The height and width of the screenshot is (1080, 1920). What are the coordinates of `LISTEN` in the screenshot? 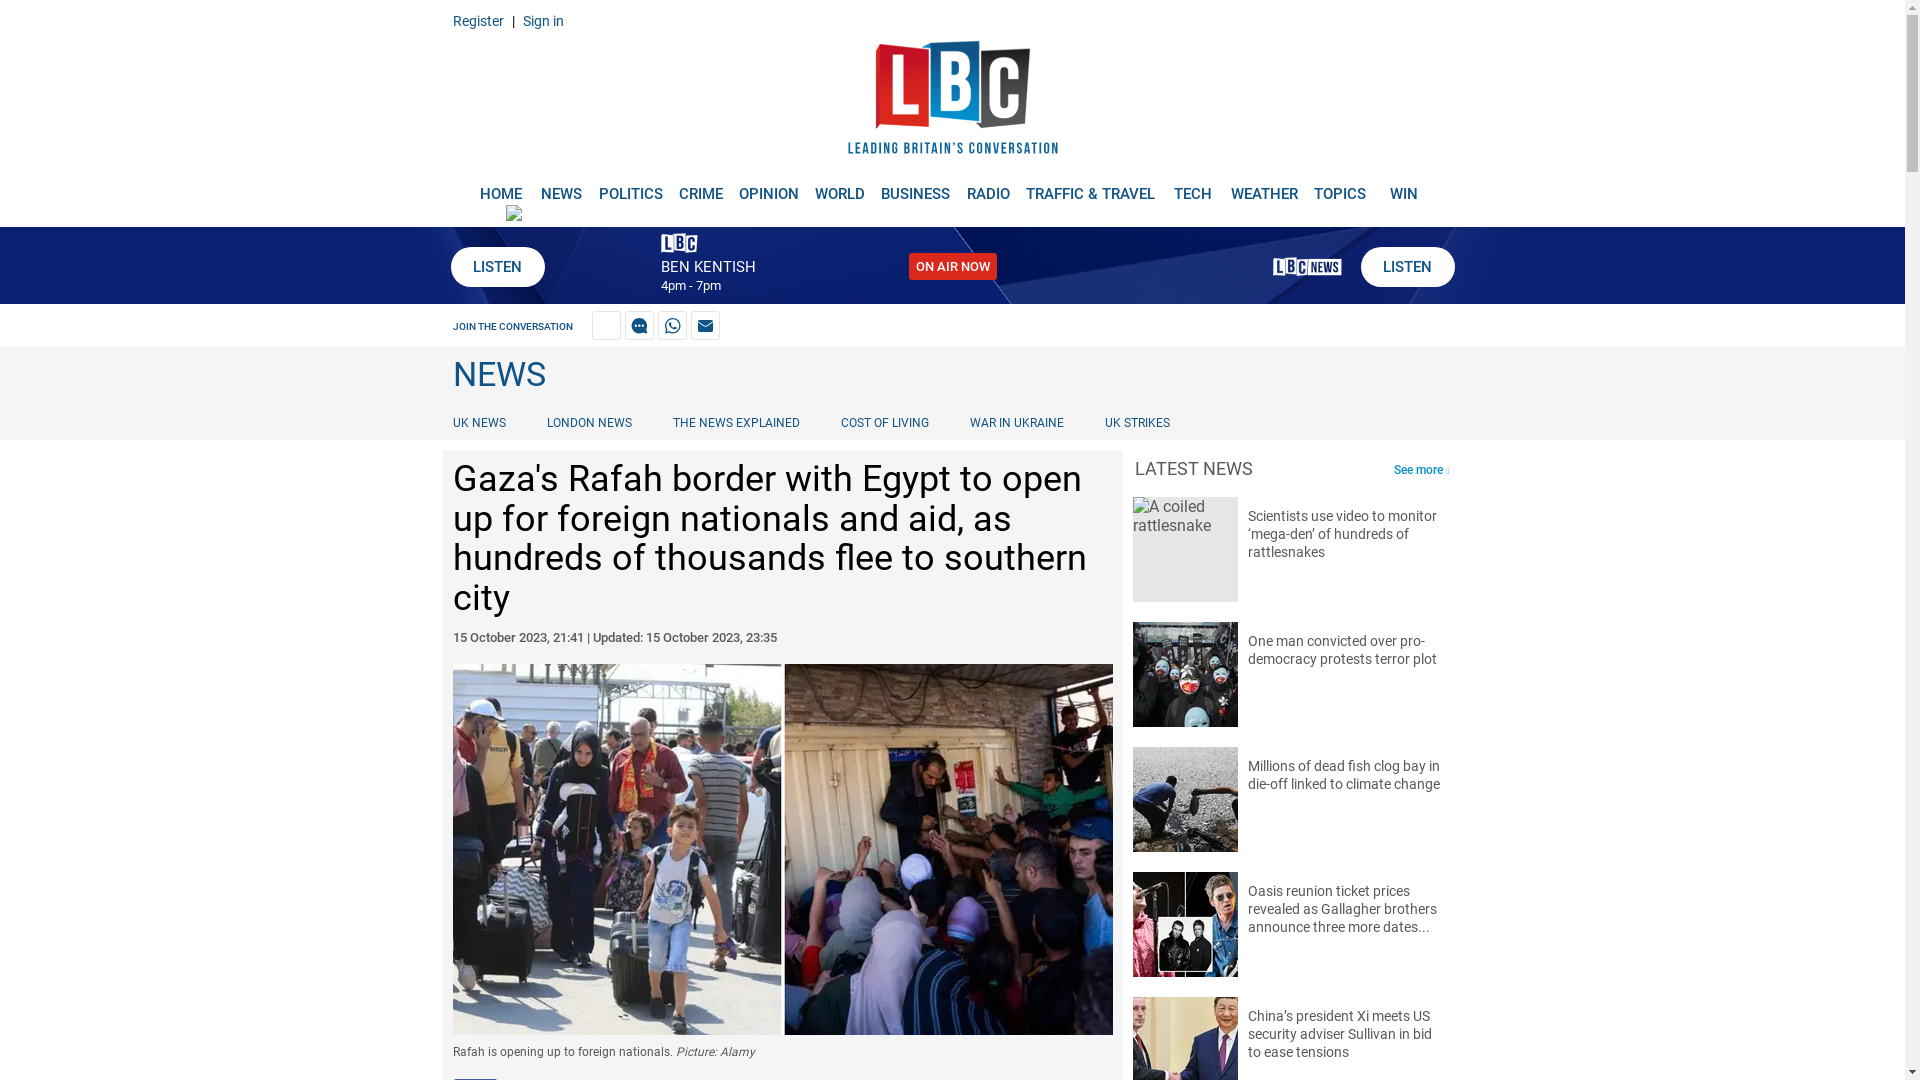 It's located at (496, 267).